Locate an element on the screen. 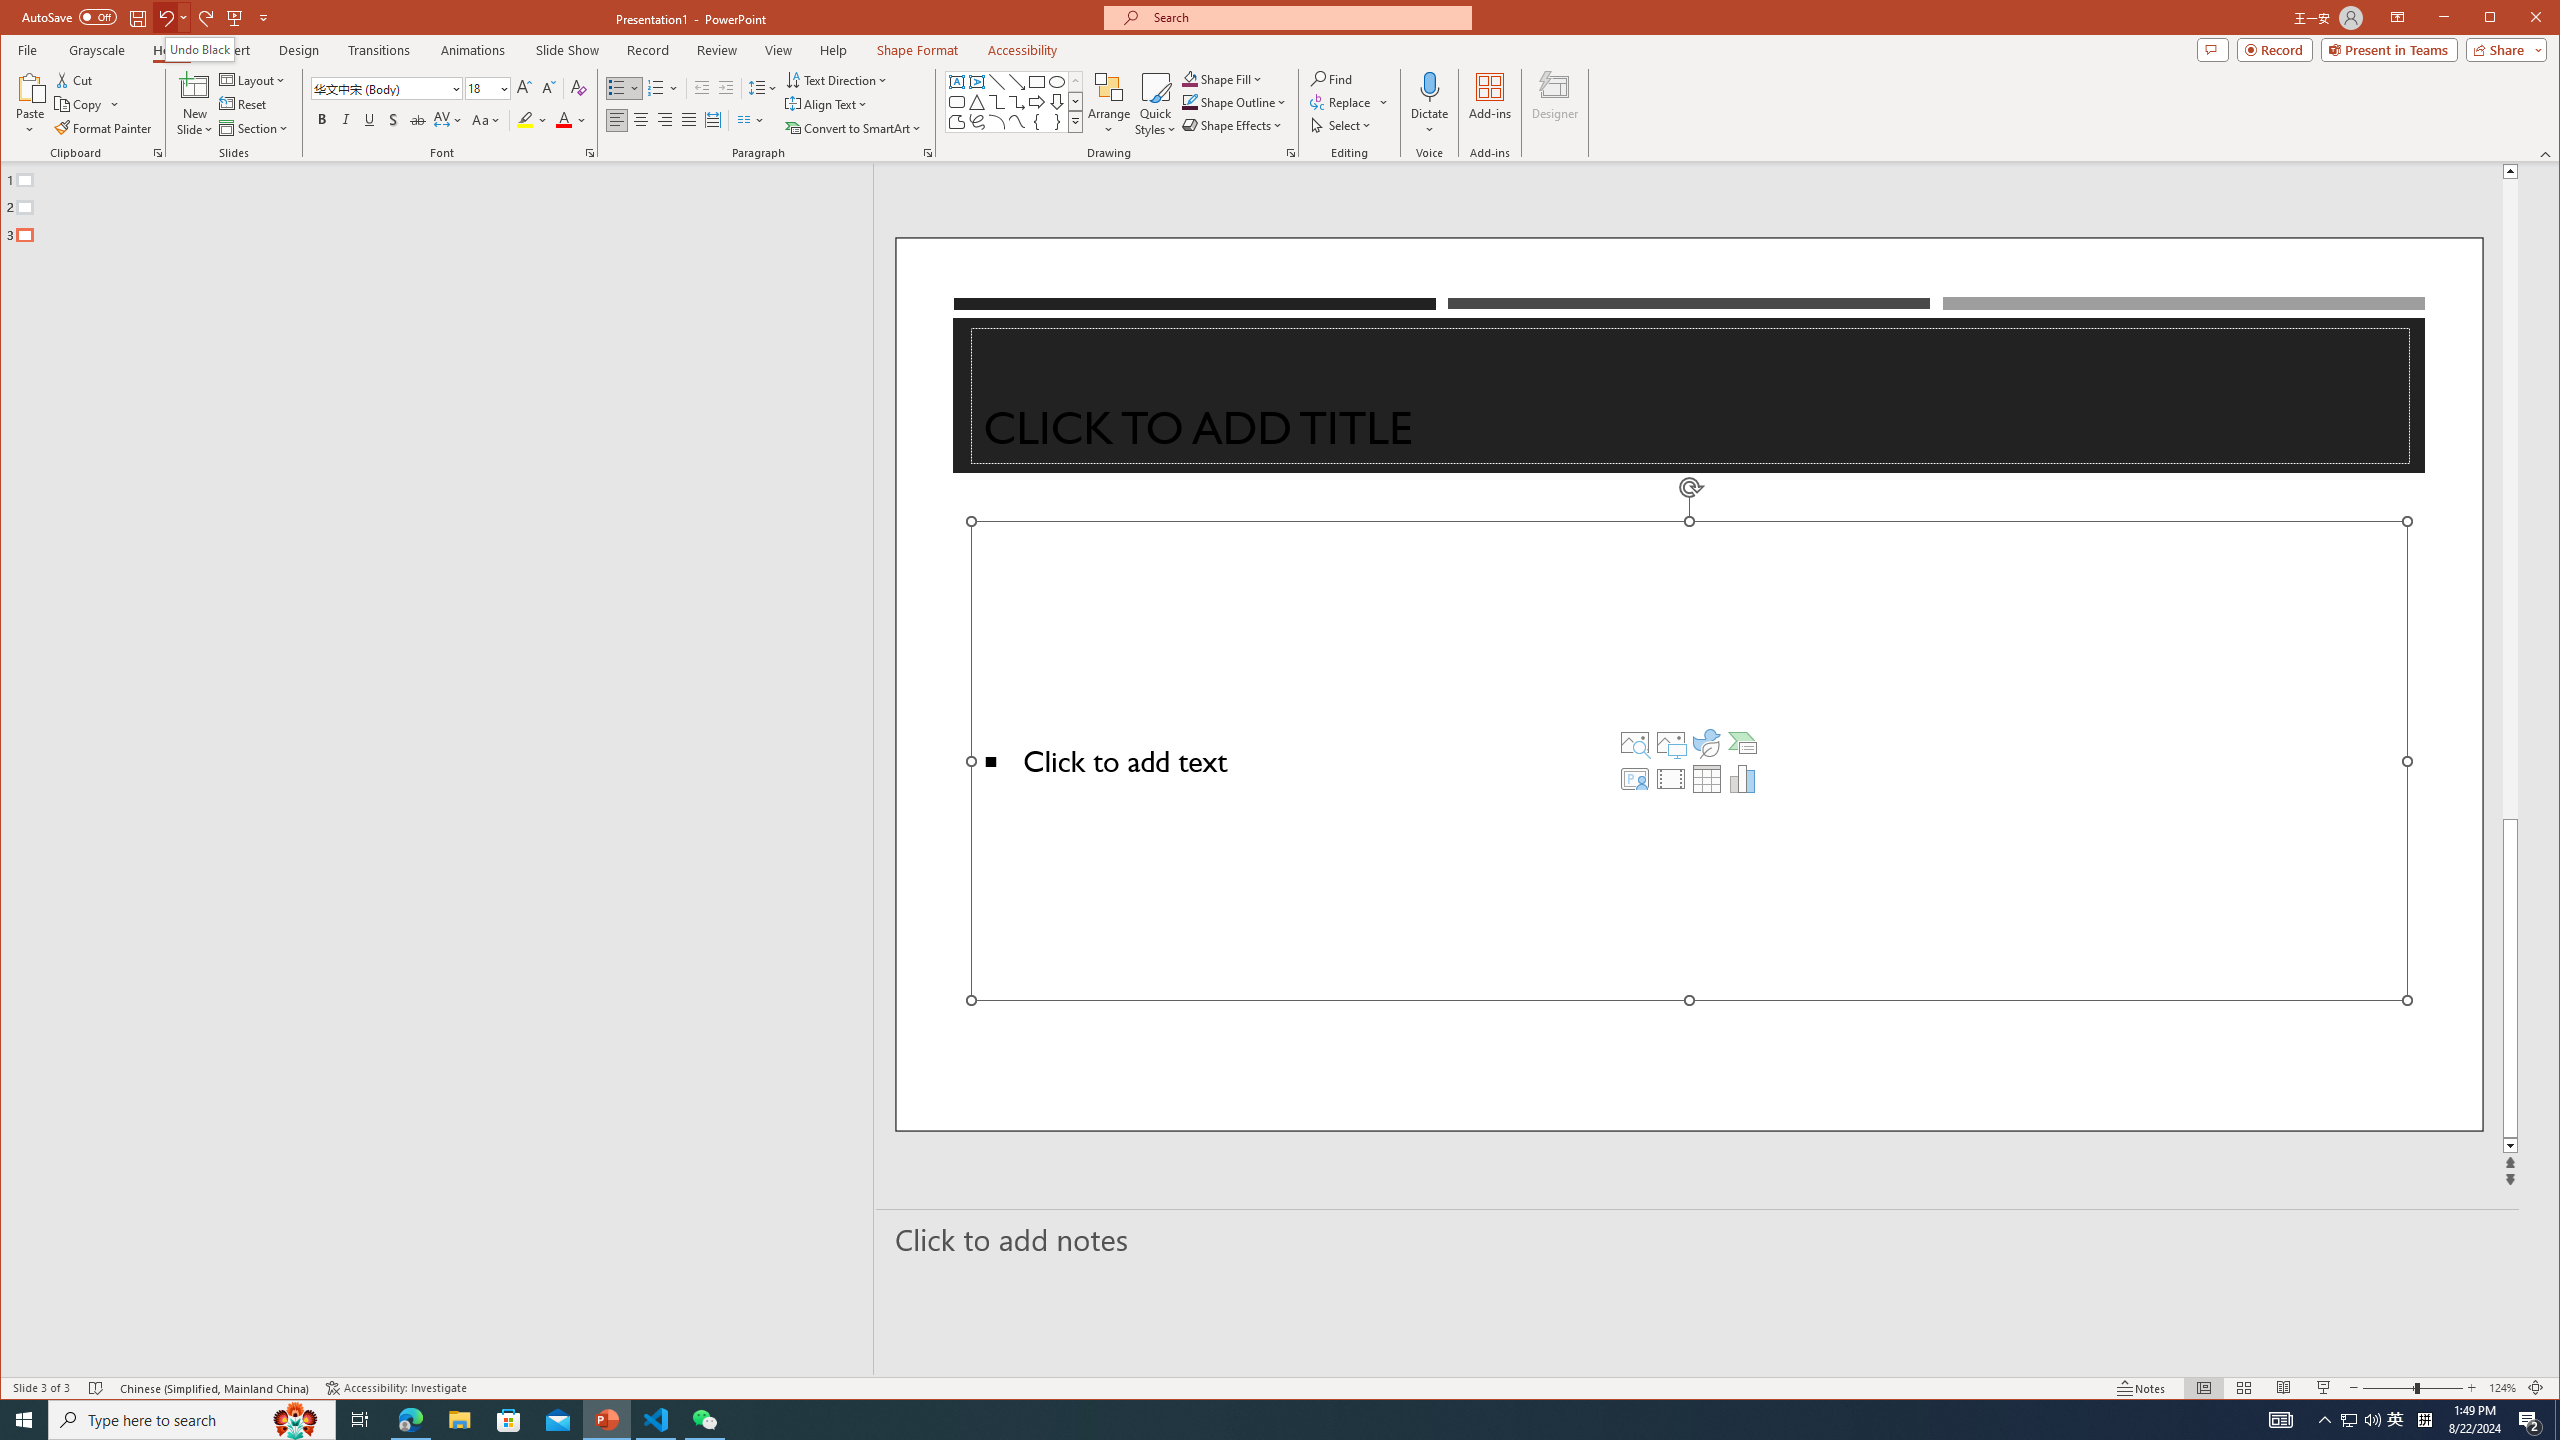 The height and width of the screenshot is (1440, 2560). Dictate is located at coordinates (1430, 104).